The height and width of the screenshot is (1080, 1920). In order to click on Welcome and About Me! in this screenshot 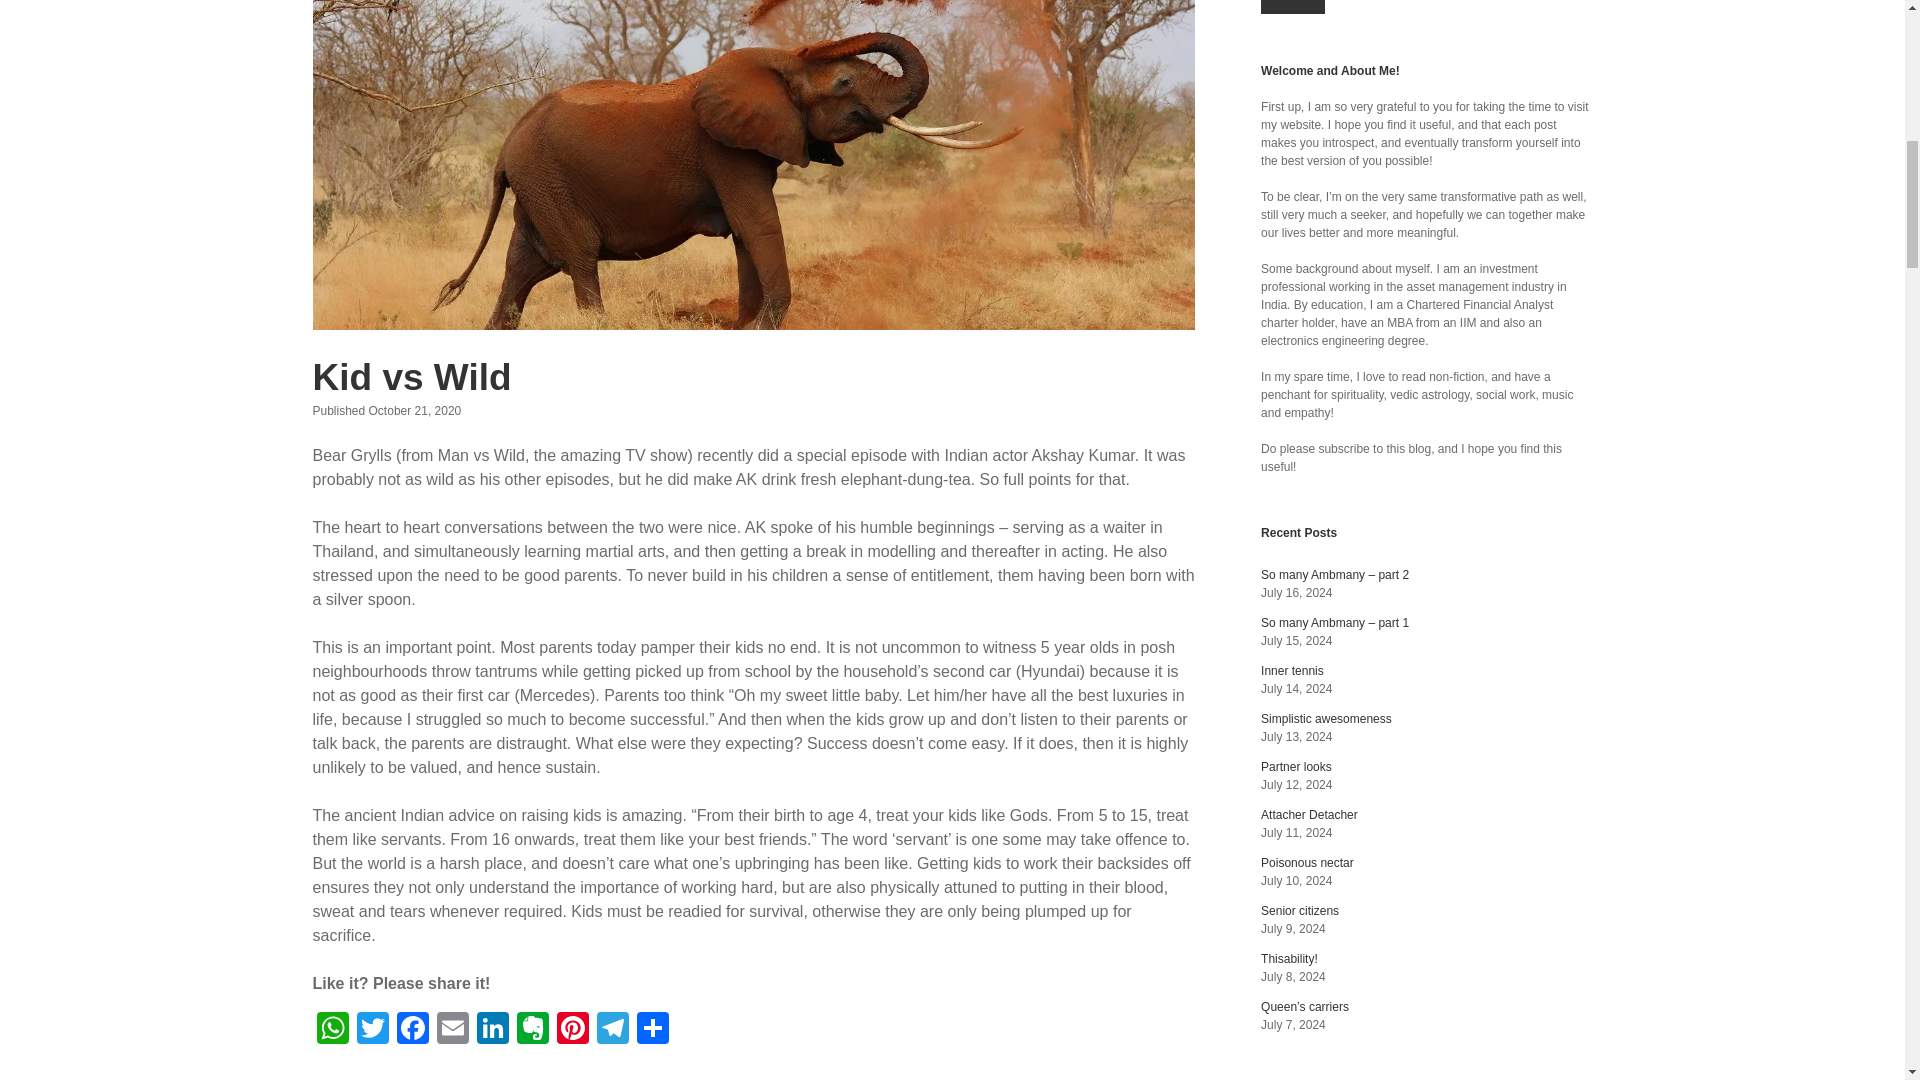, I will do `click(1330, 70)`.